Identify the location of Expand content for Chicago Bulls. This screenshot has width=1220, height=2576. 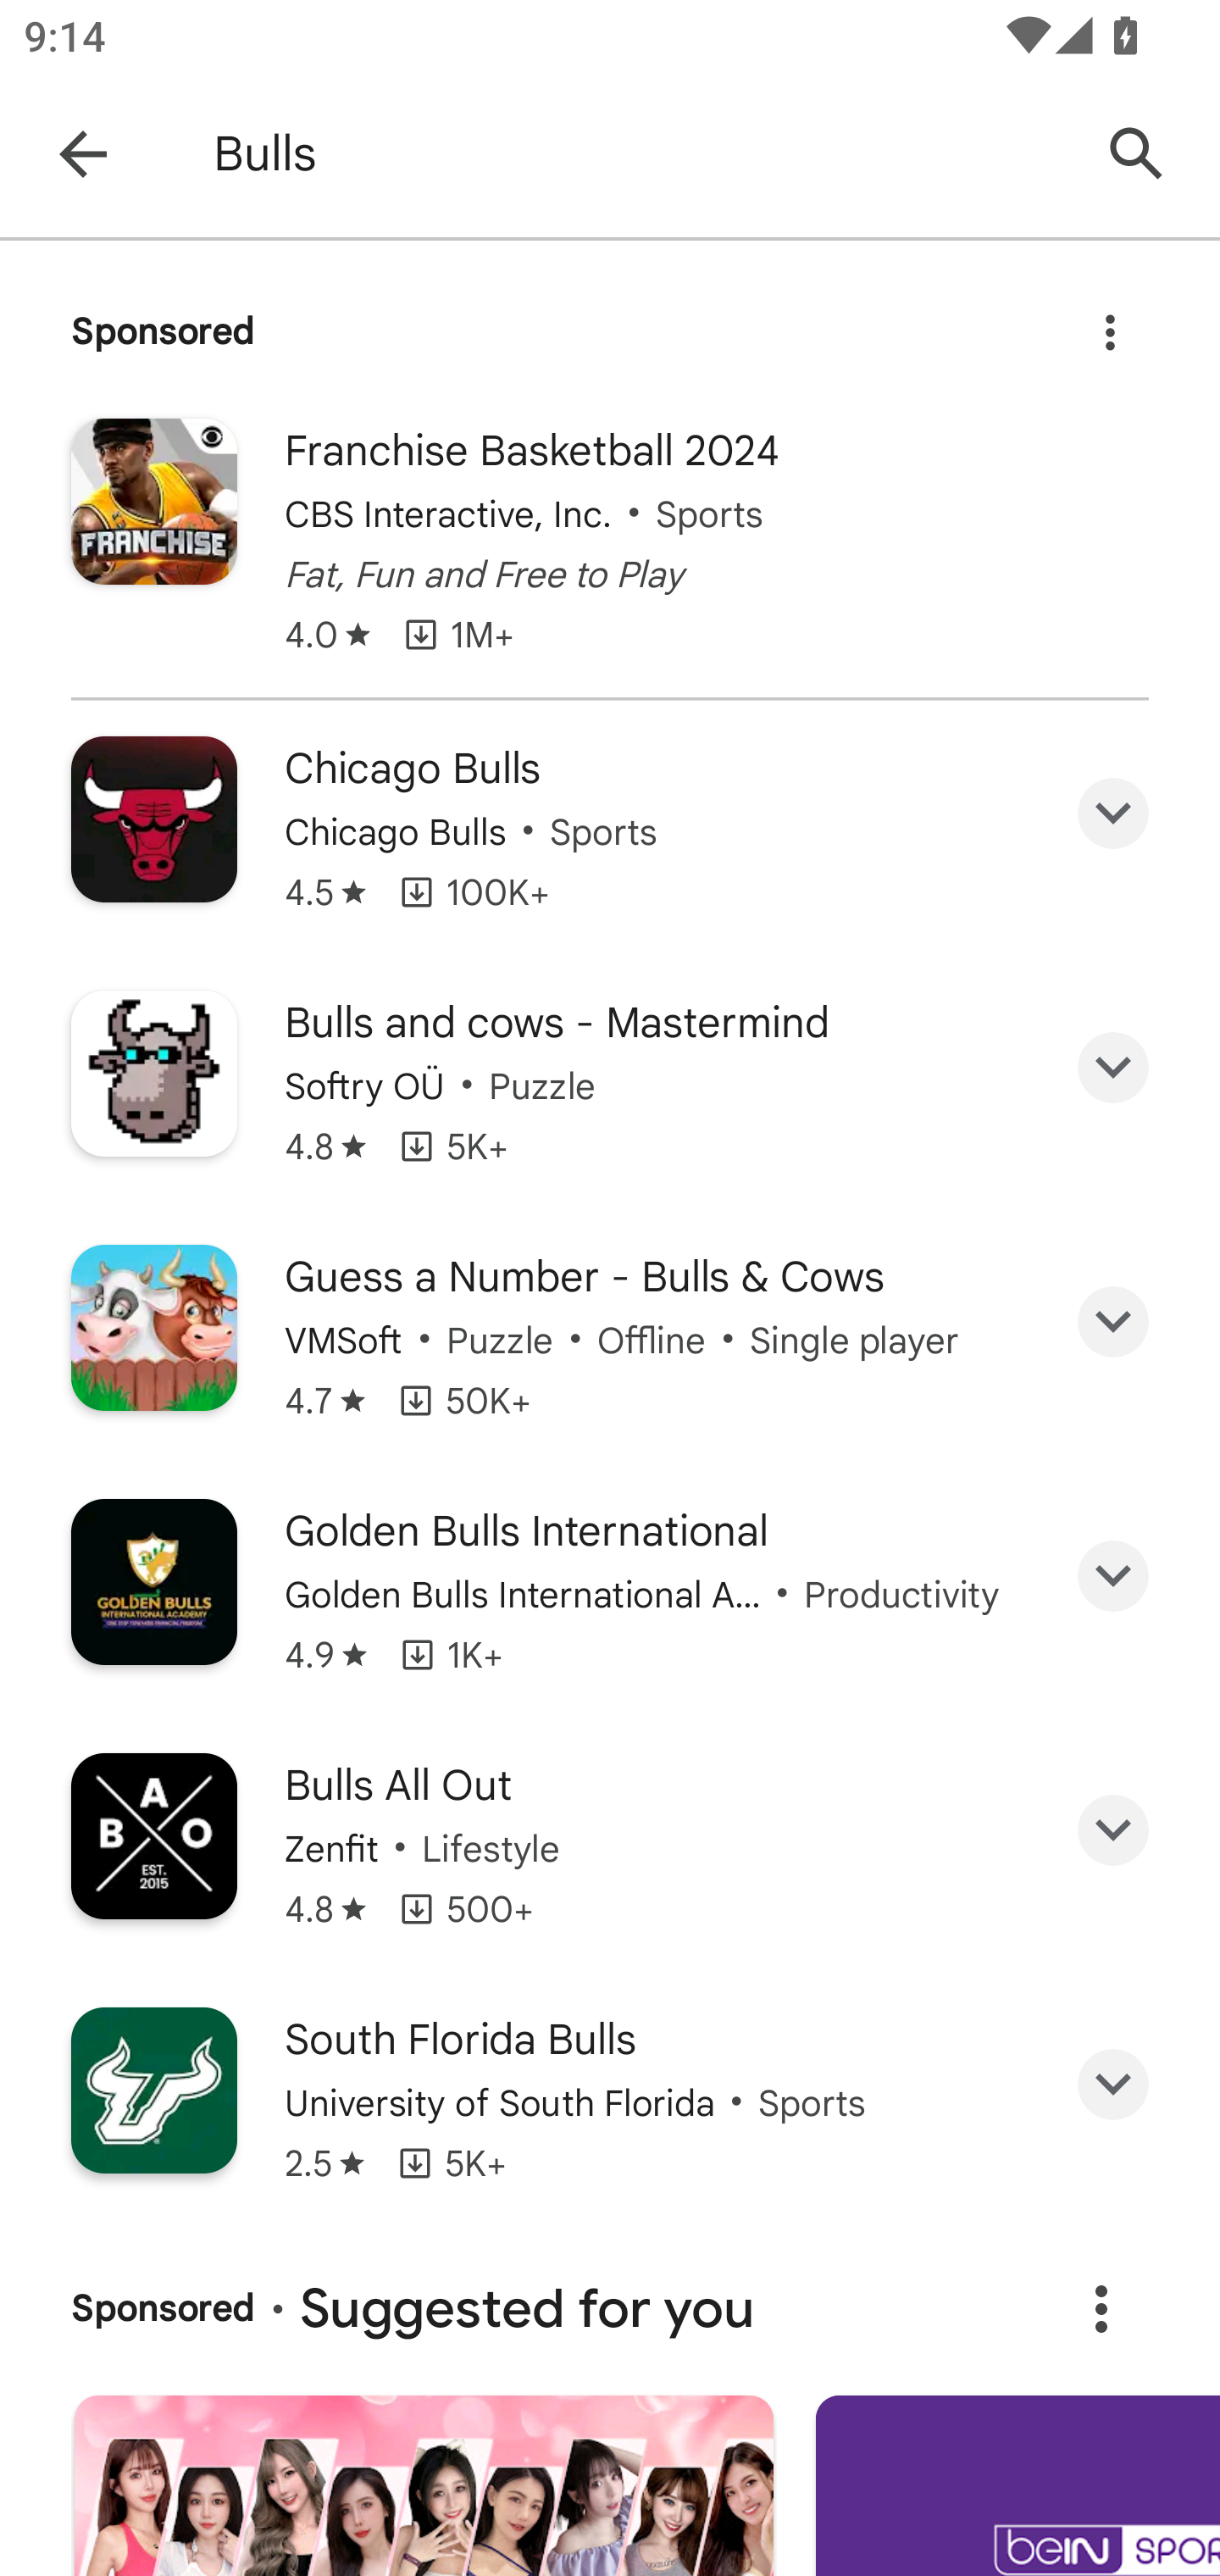
(1113, 812).